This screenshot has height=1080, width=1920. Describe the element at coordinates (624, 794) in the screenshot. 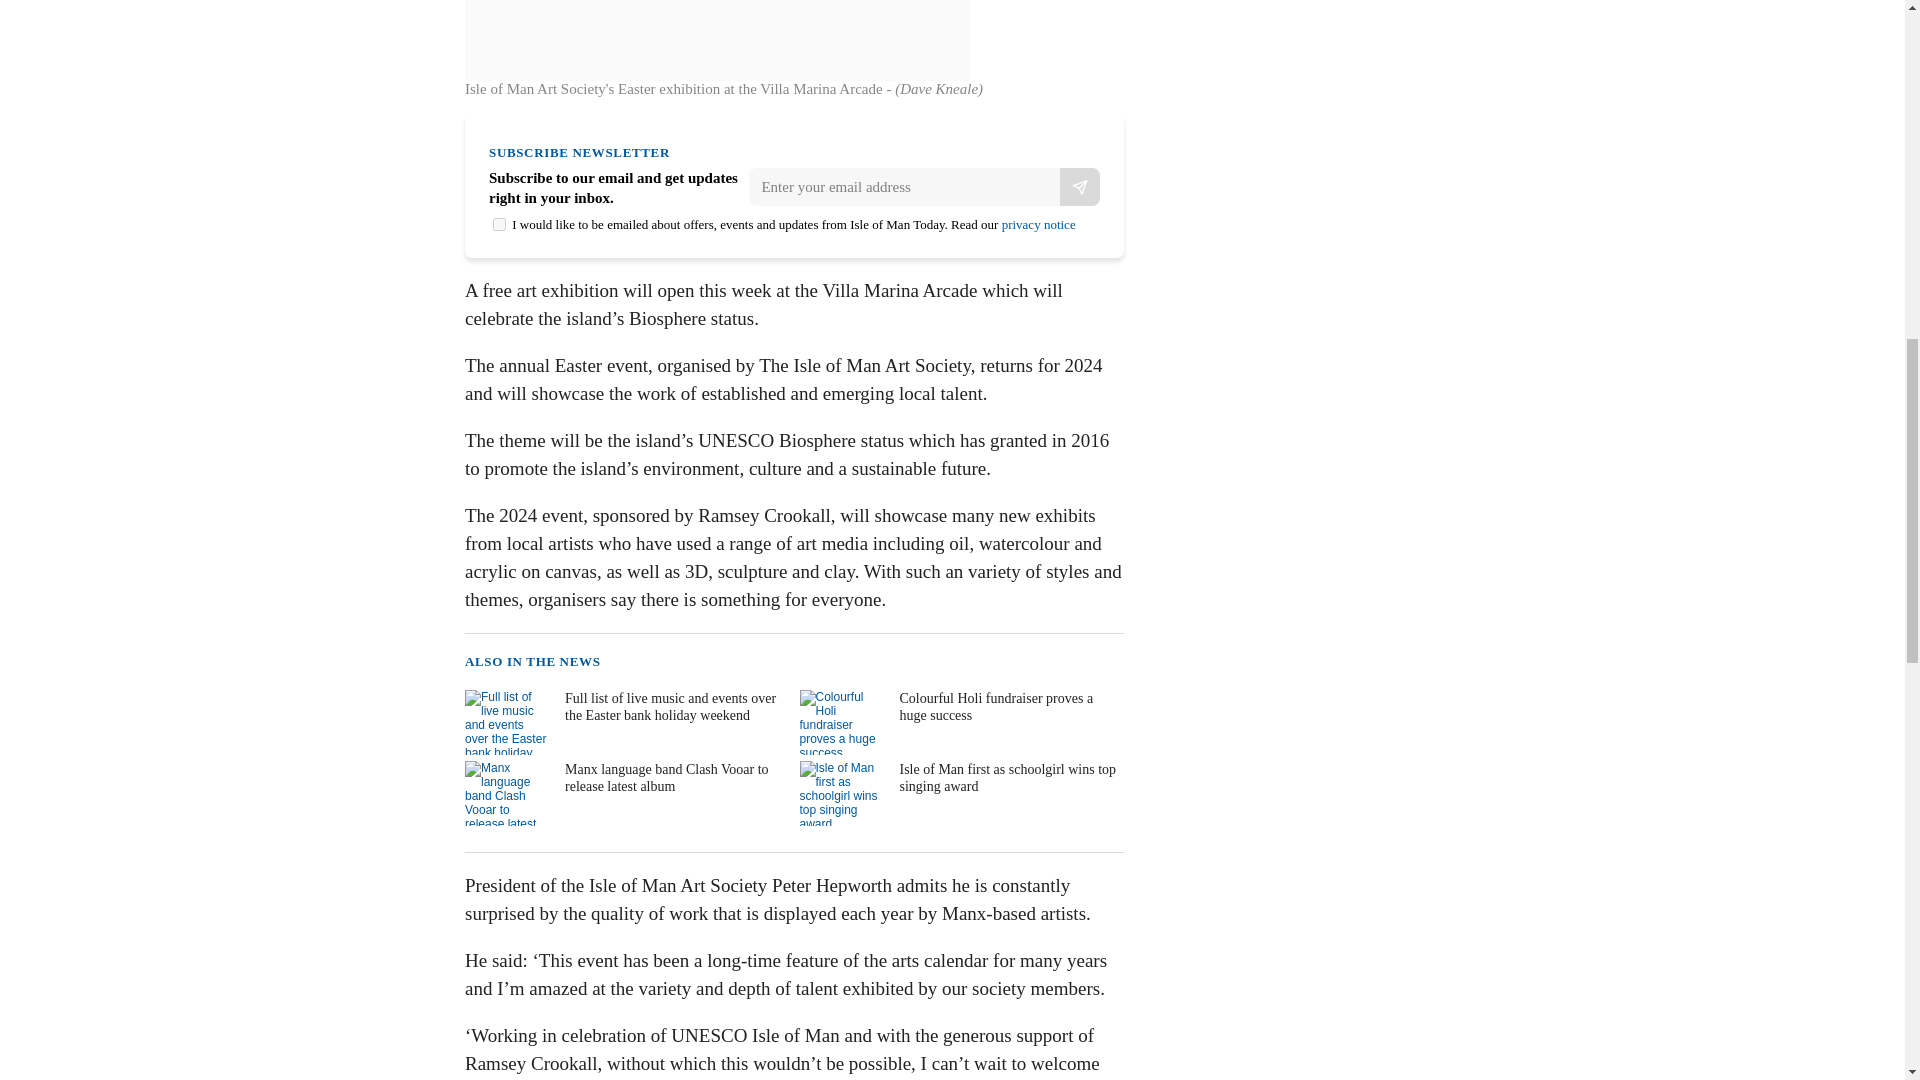

I see `Manx language band Clash Vooar to release latest album` at that location.